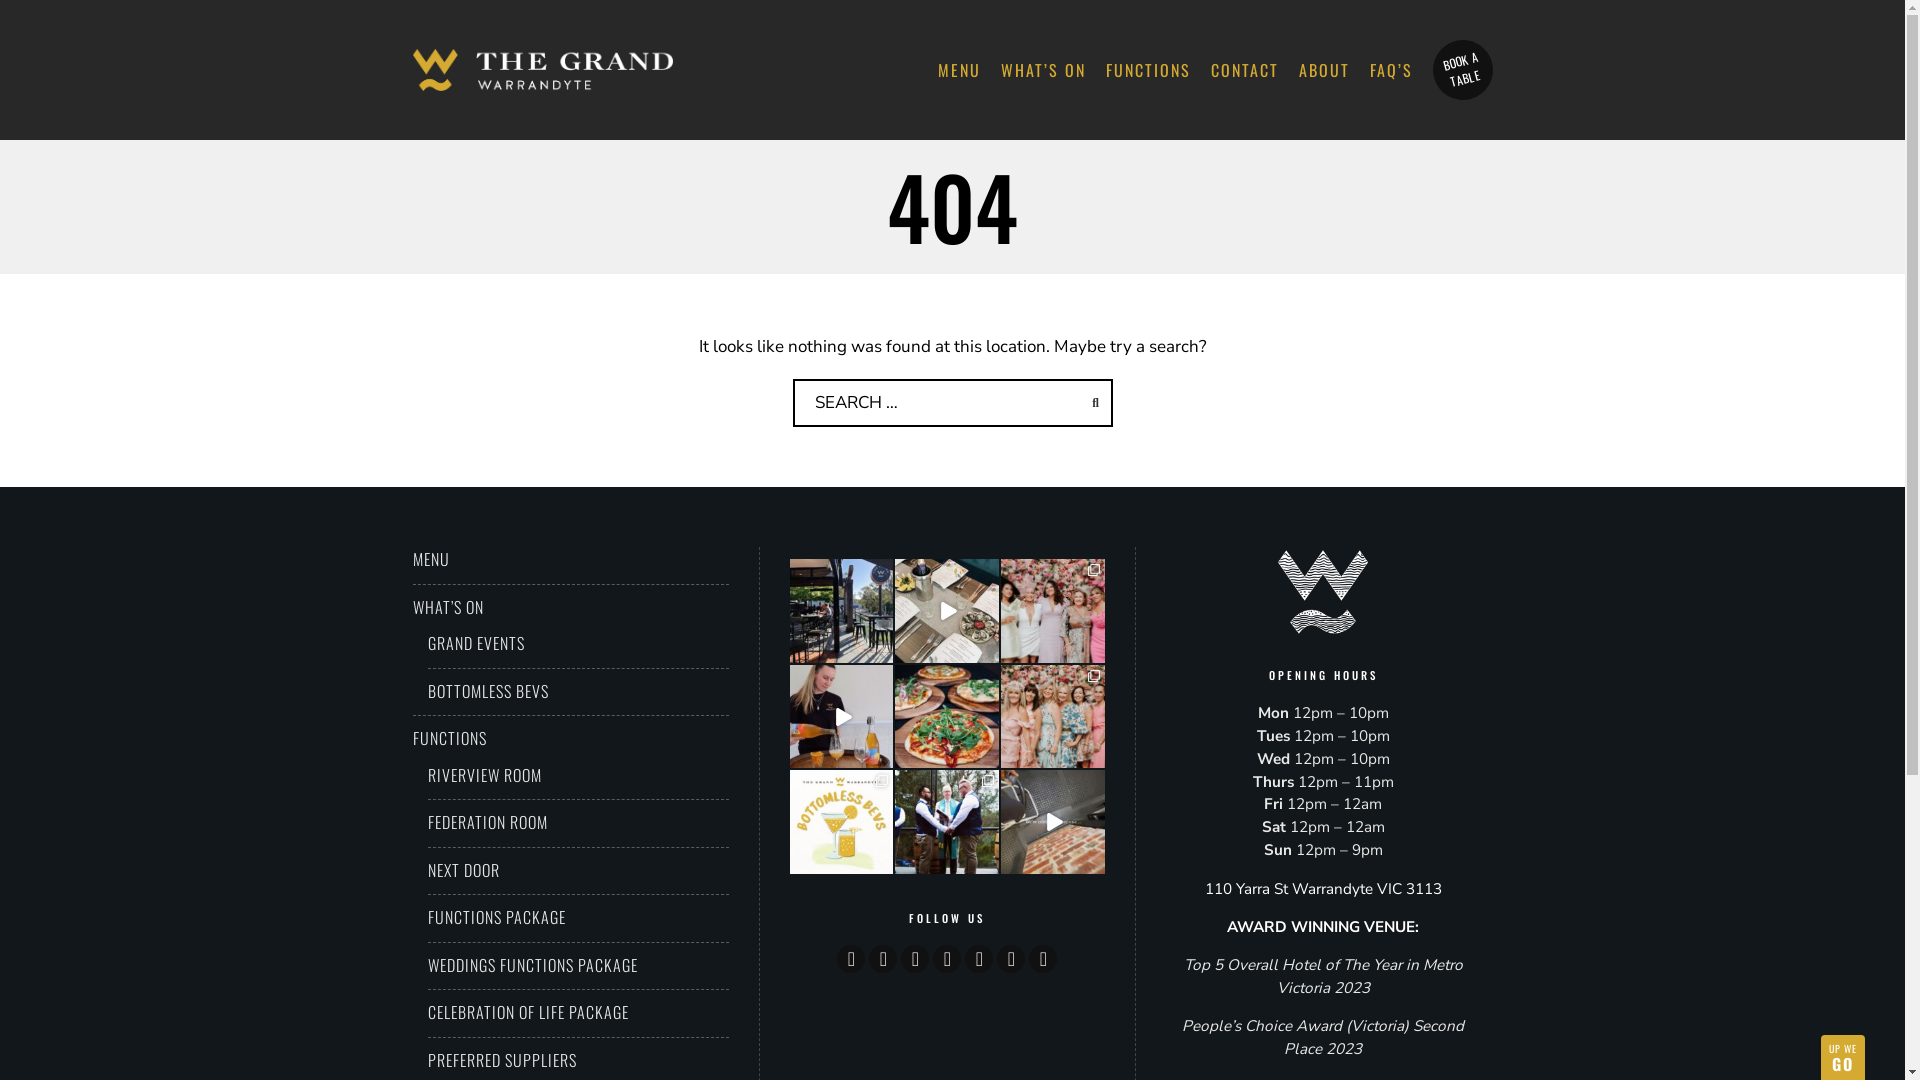 The image size is (1920, 1080). I want to click on CELEBRATION OF LIFE PACKAGE, so click(528, 1012).